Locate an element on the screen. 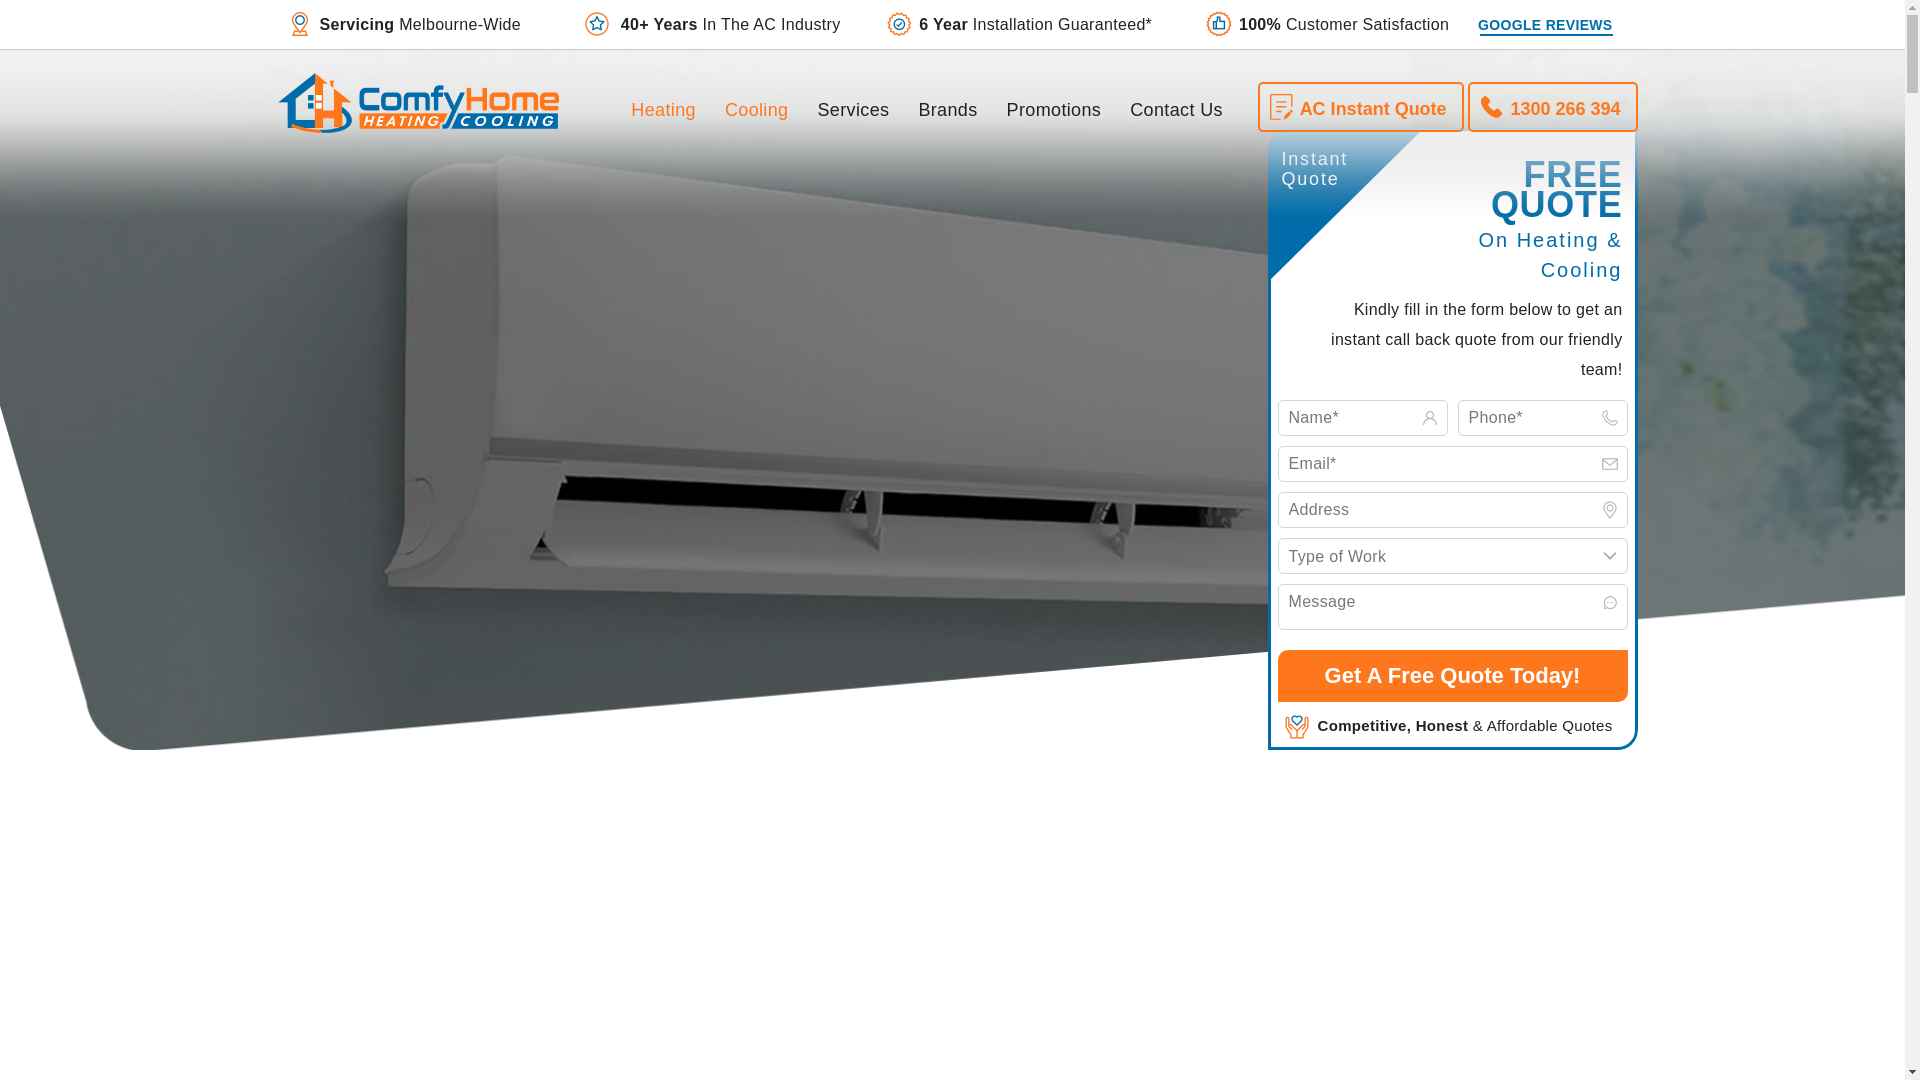  GOOGLE REVIEWS is located at coordinates (1545, 24).